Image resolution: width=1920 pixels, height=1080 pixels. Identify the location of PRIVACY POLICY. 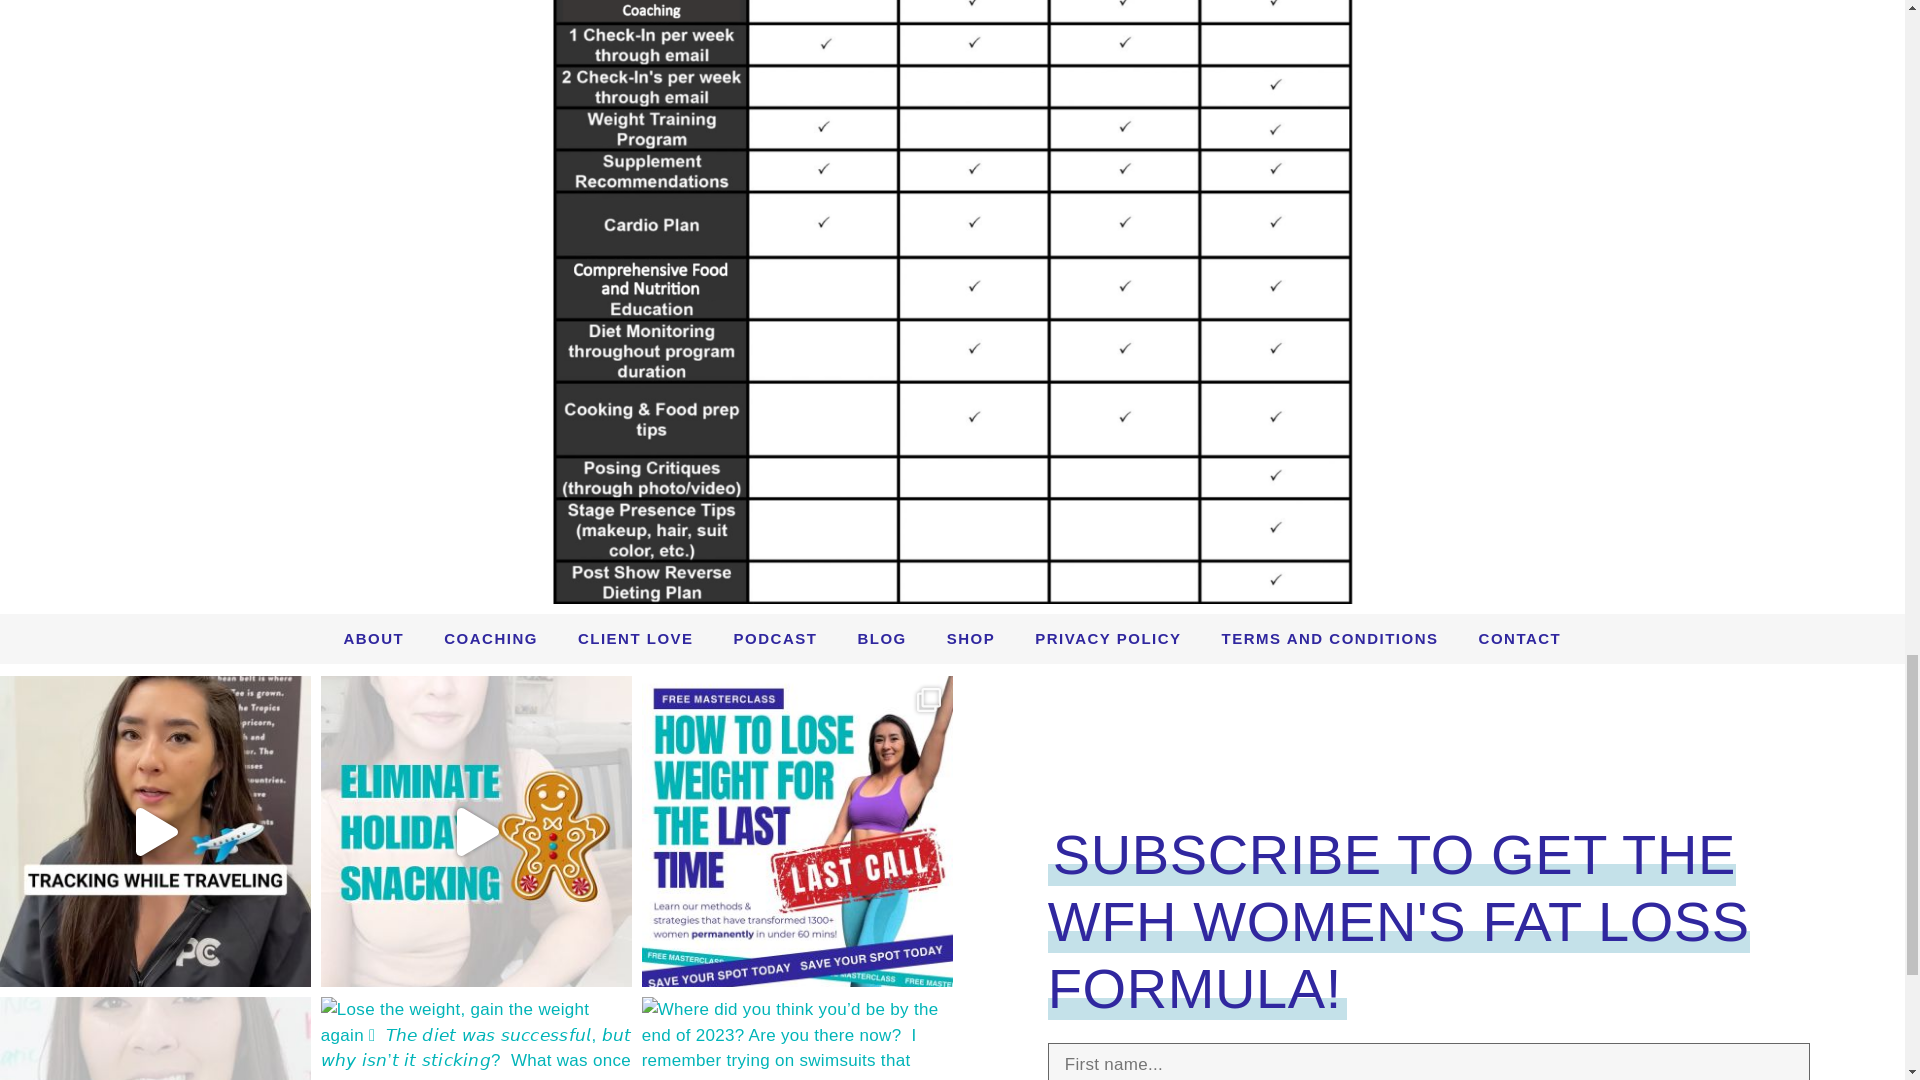
(1108, 638).